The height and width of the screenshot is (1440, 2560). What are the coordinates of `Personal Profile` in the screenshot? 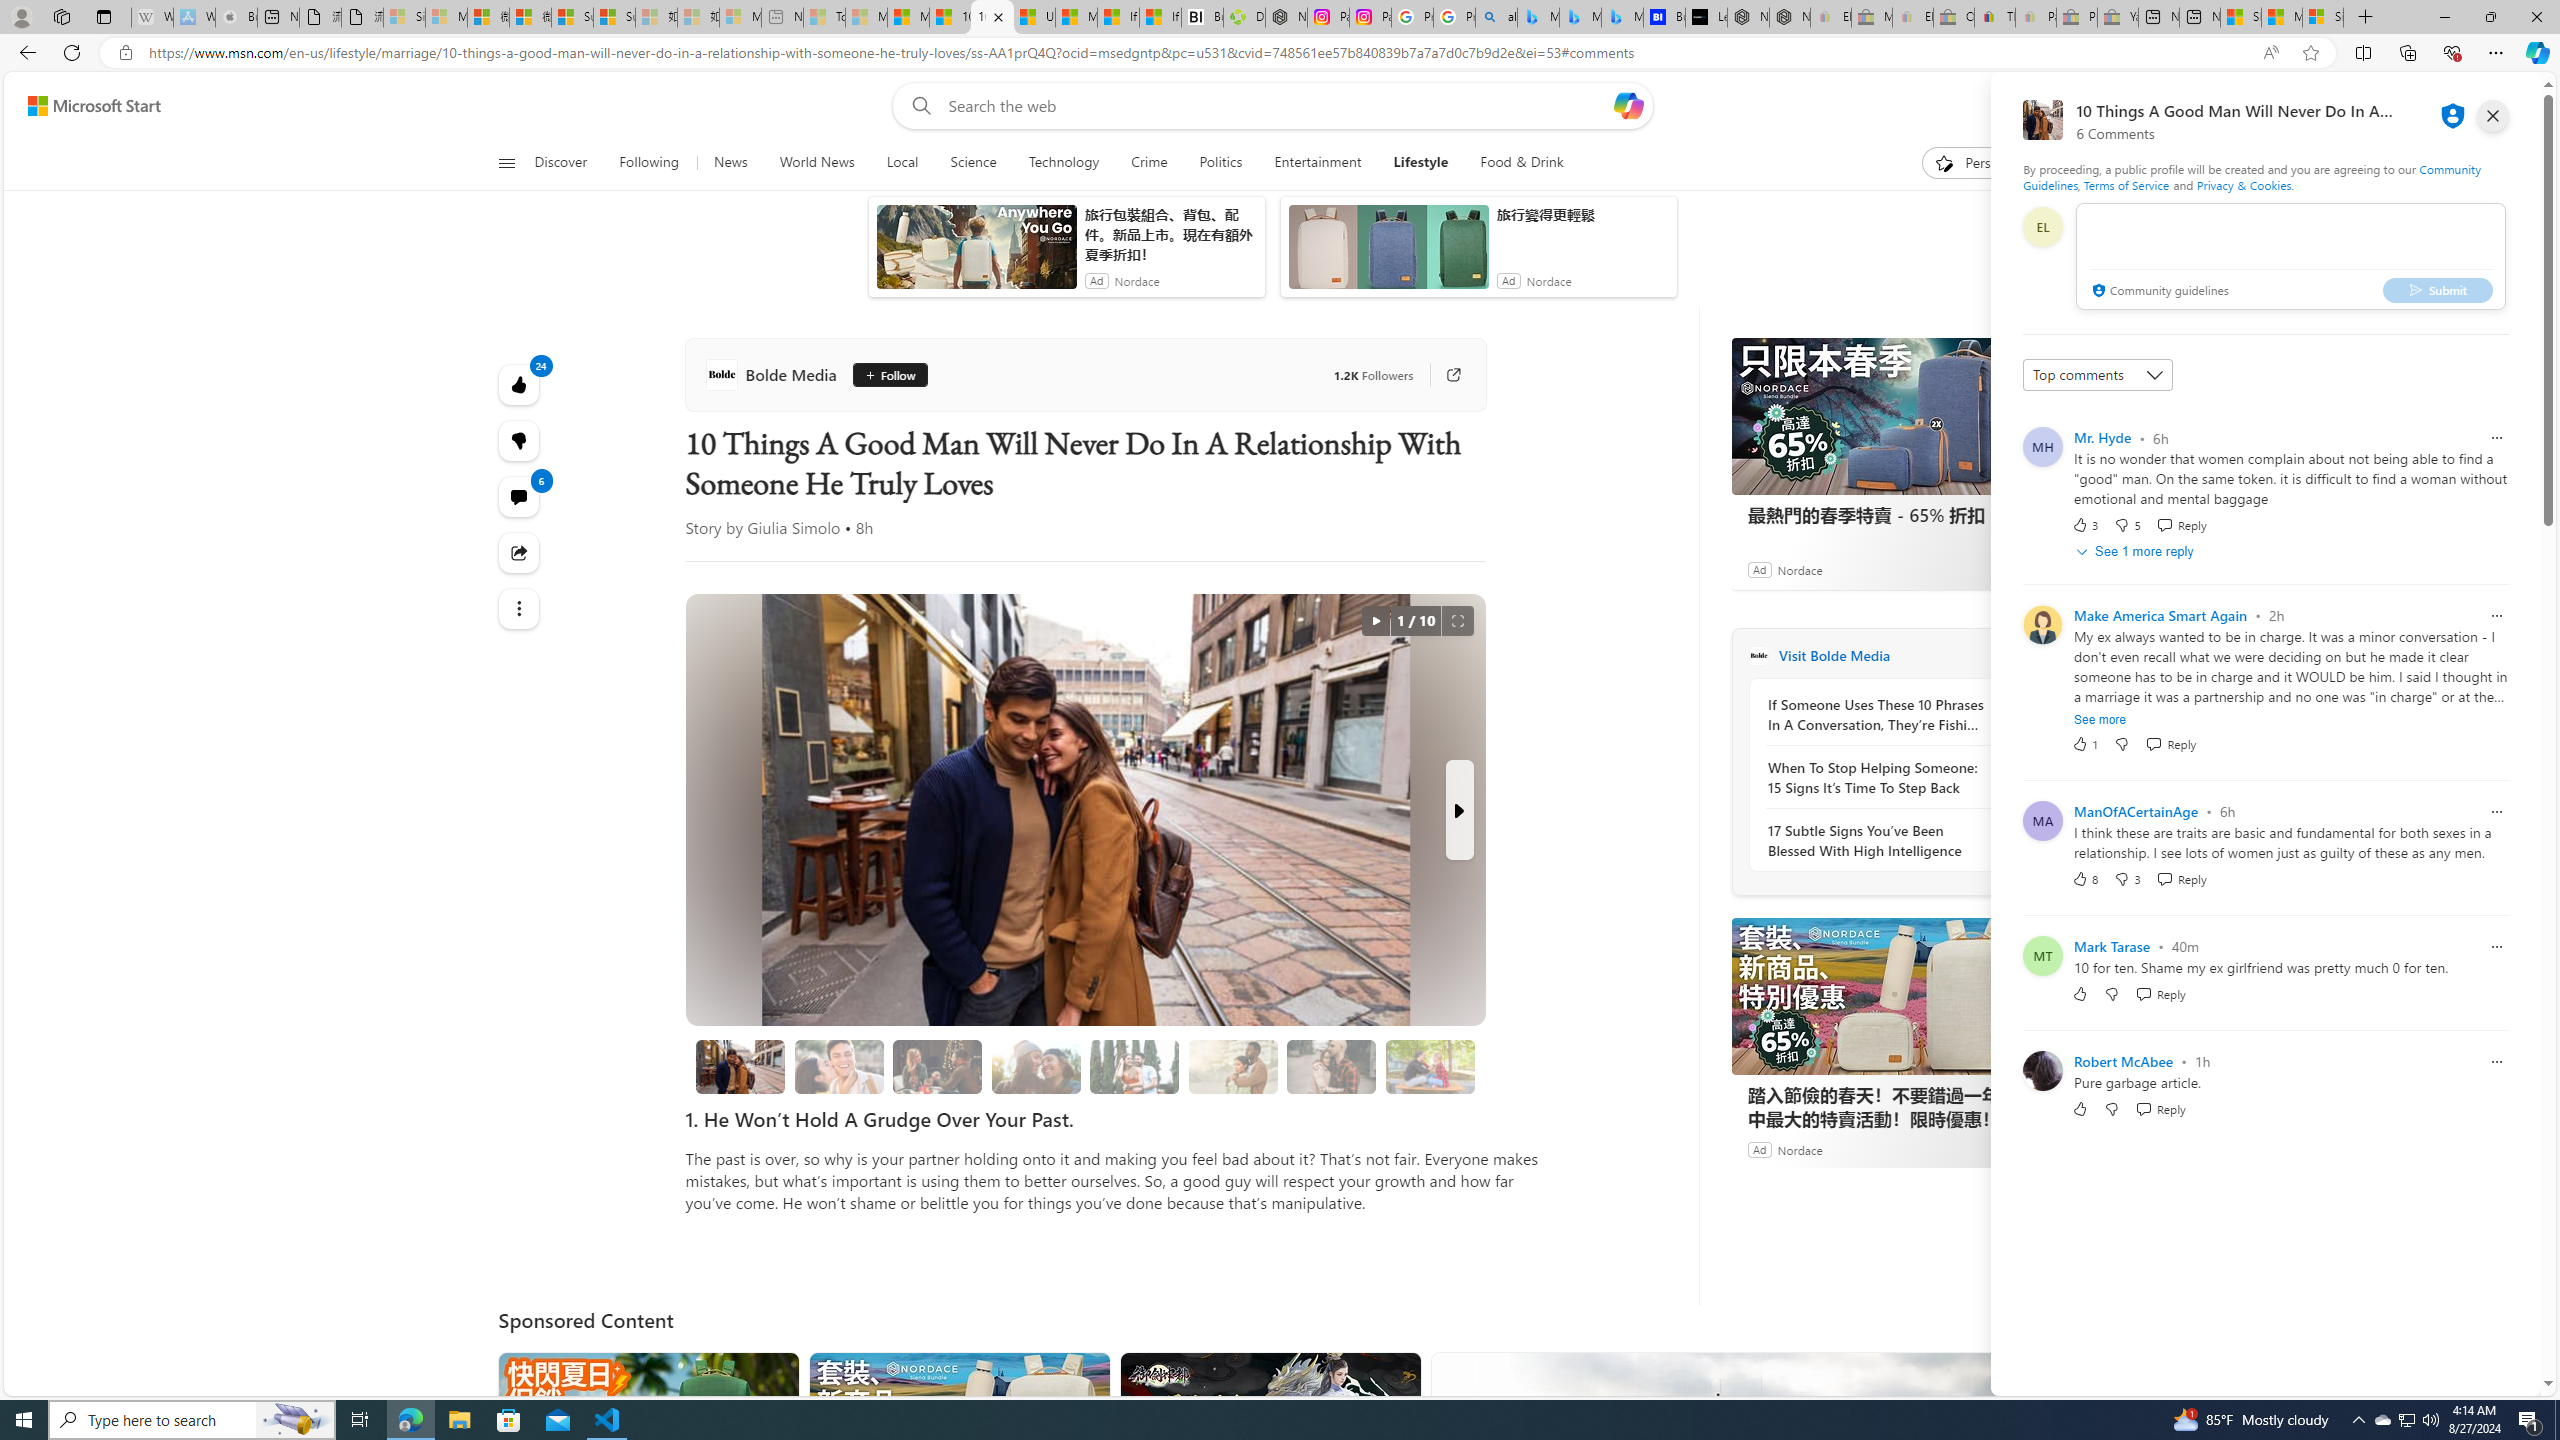 It's located at (21, 16).